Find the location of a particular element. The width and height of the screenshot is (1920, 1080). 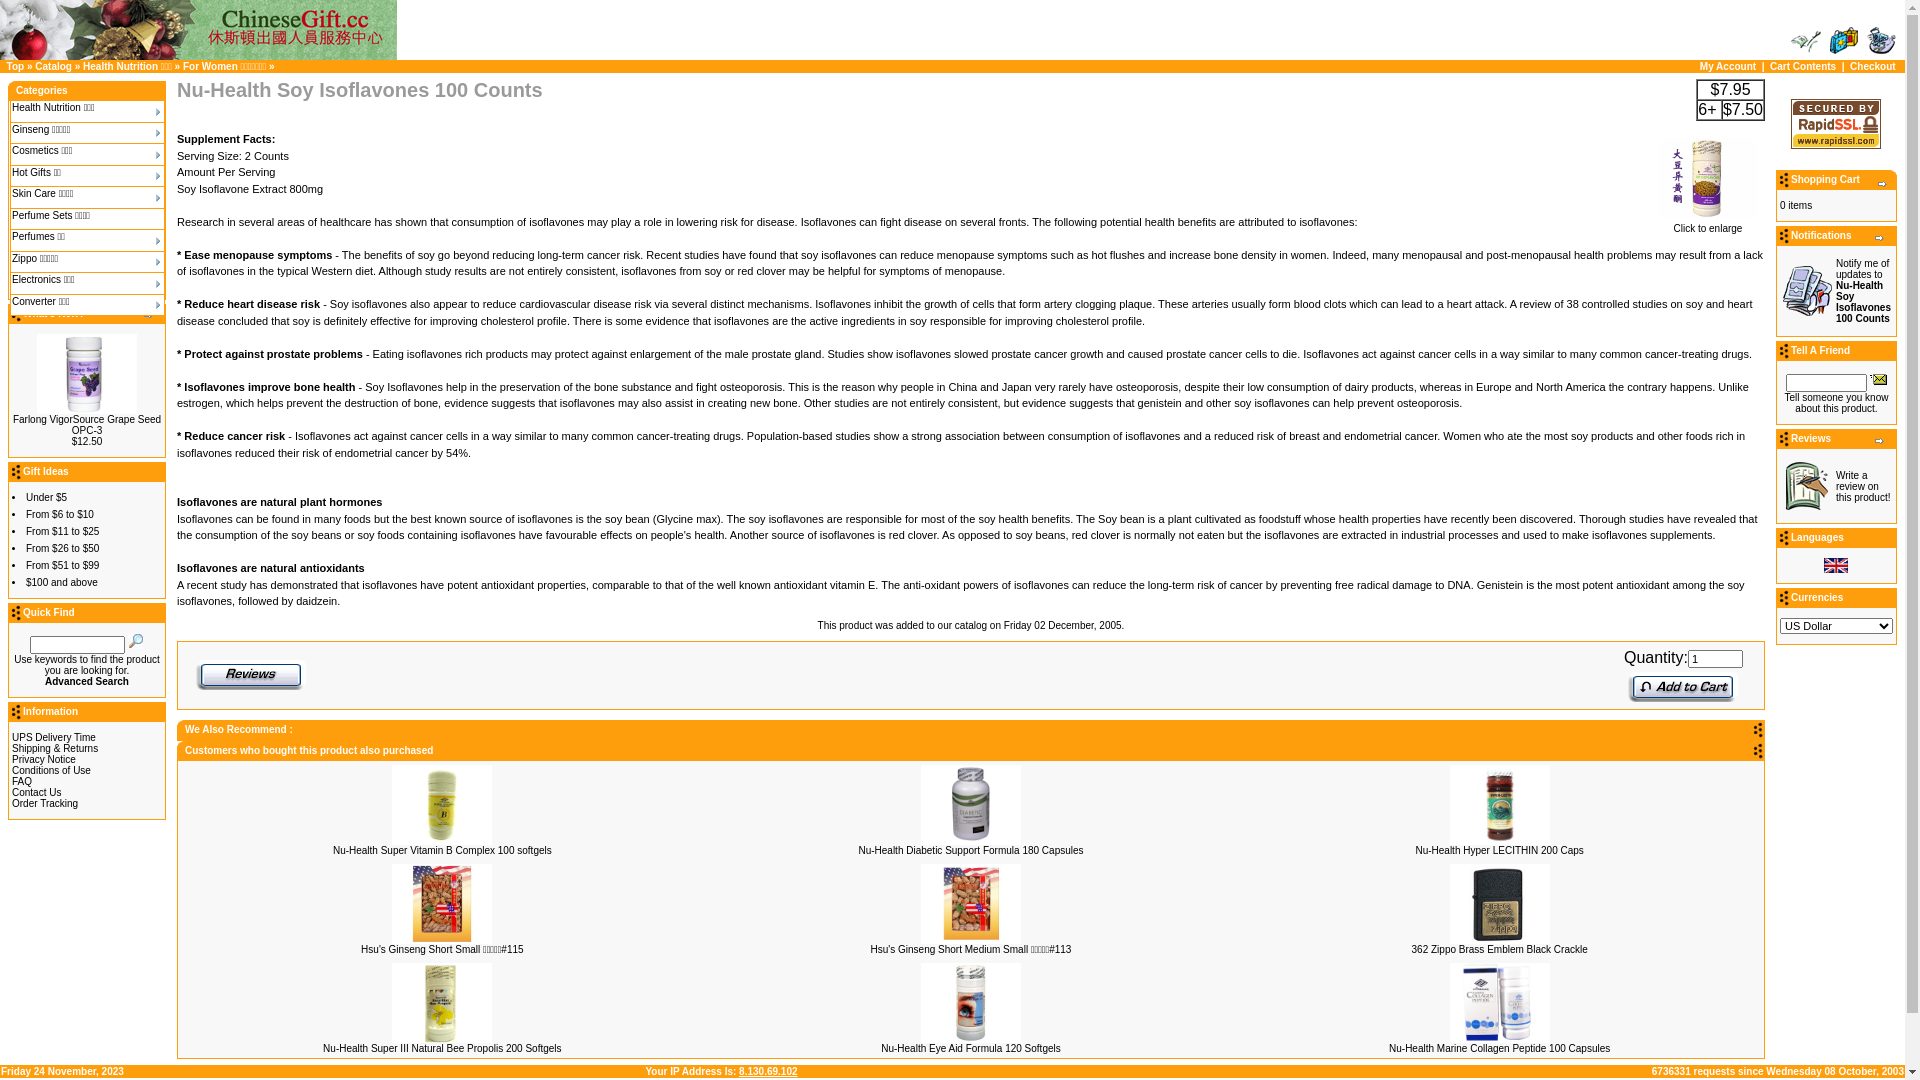

 Nu-Health Super Vitamin B Complex 100 softgels  is located at coordinates (442, 804).